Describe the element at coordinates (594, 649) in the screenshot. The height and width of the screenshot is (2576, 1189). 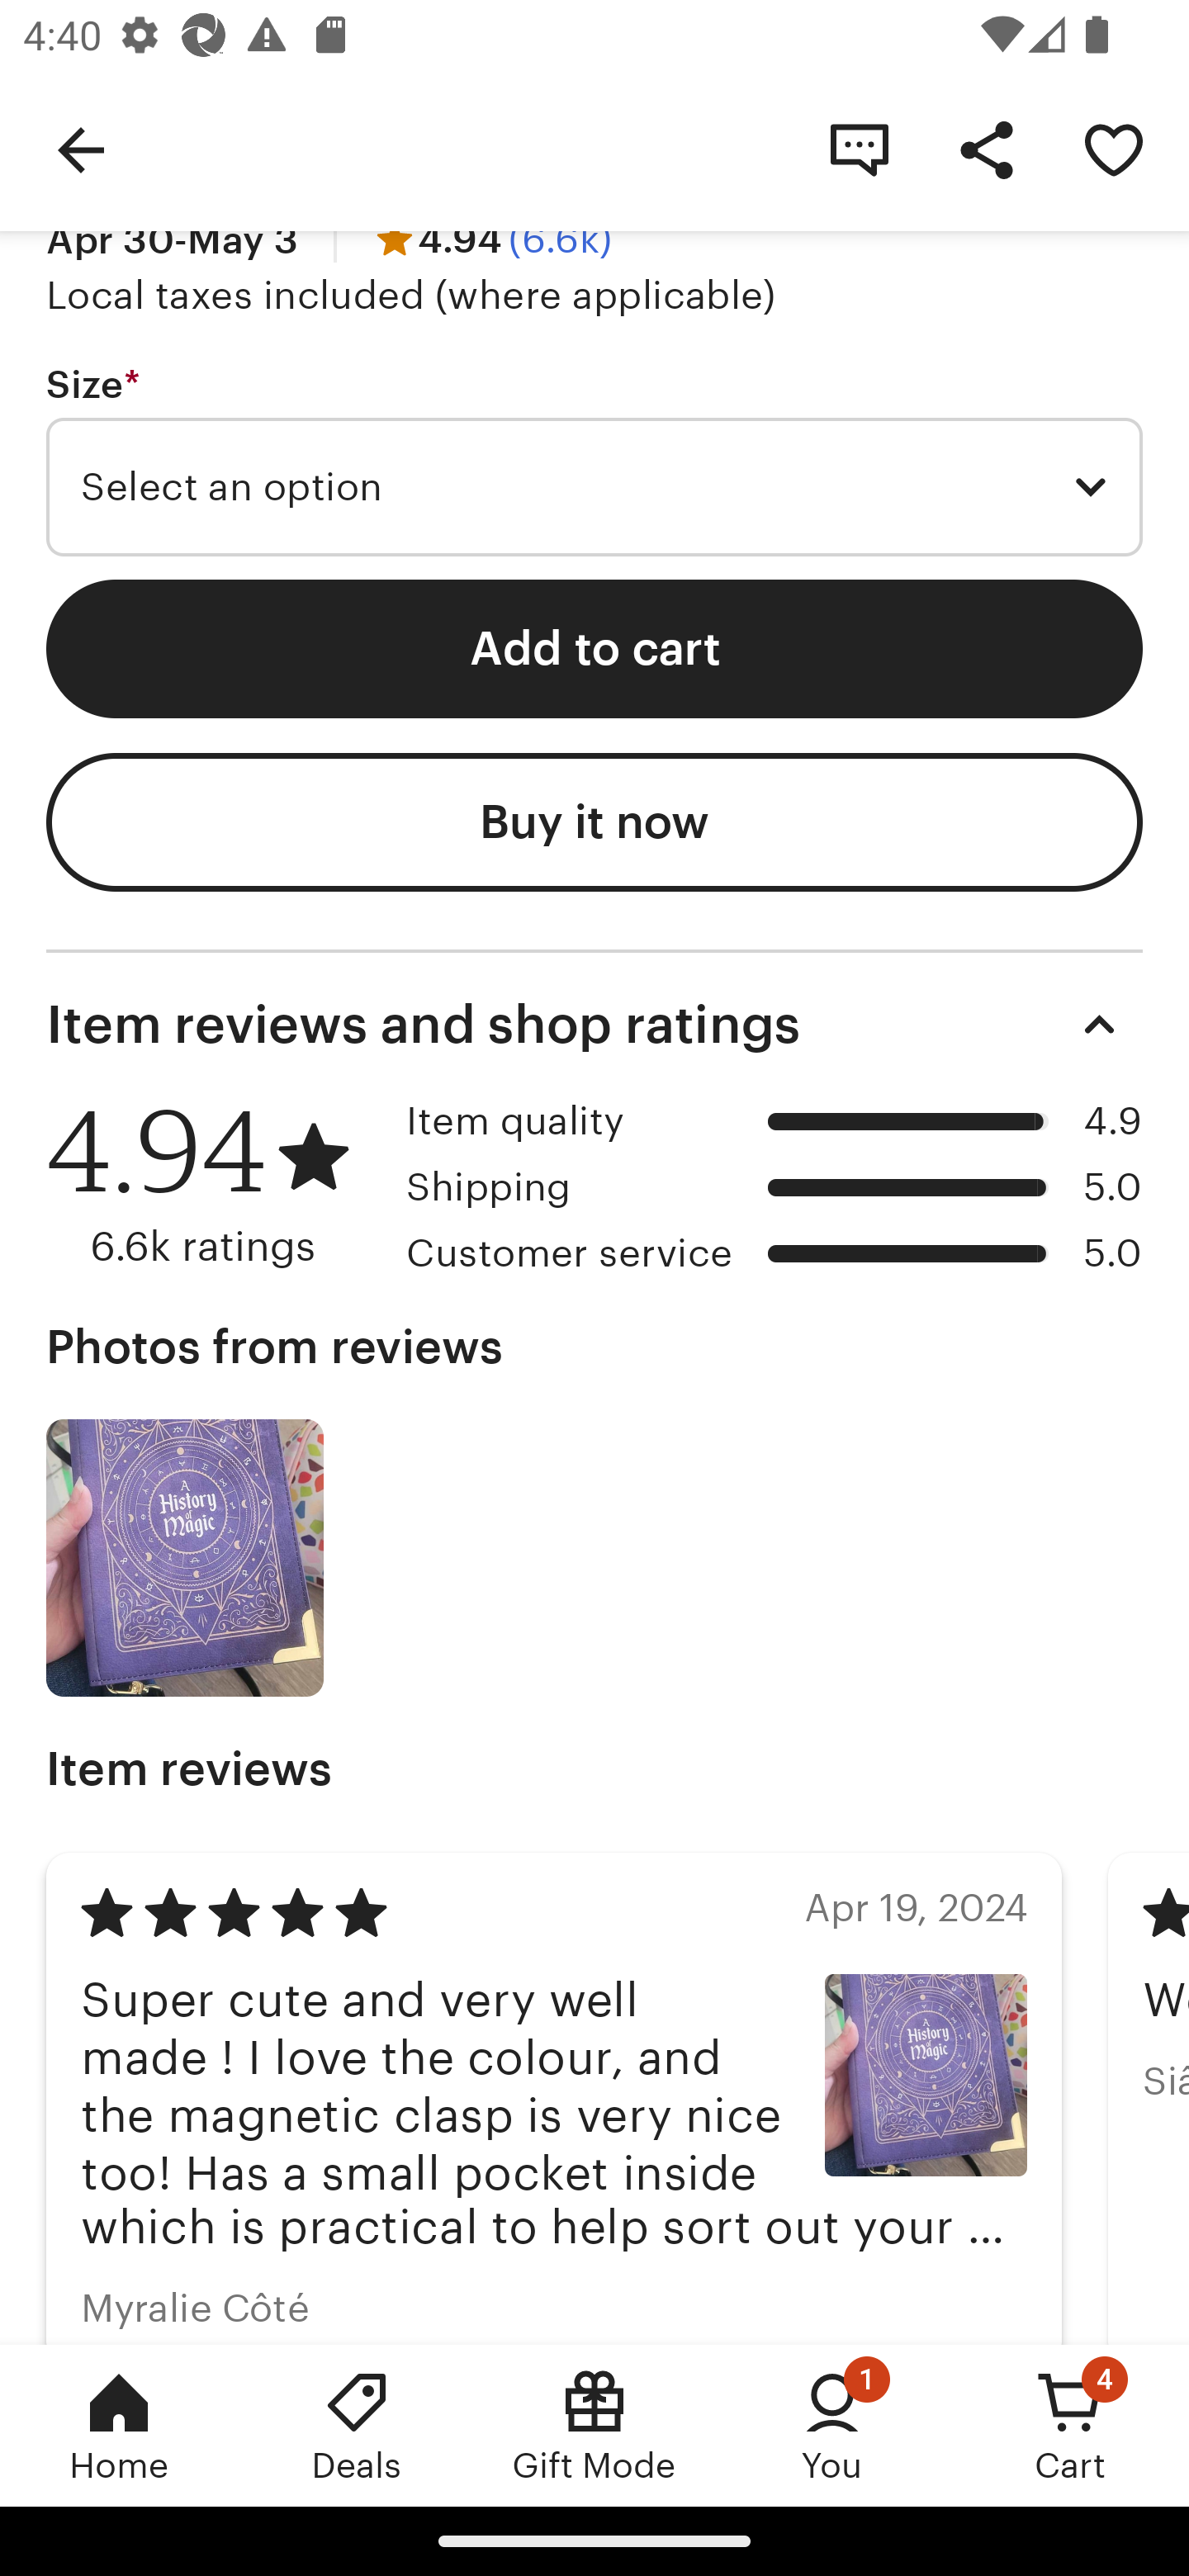
I see `Add to cart` at that location.